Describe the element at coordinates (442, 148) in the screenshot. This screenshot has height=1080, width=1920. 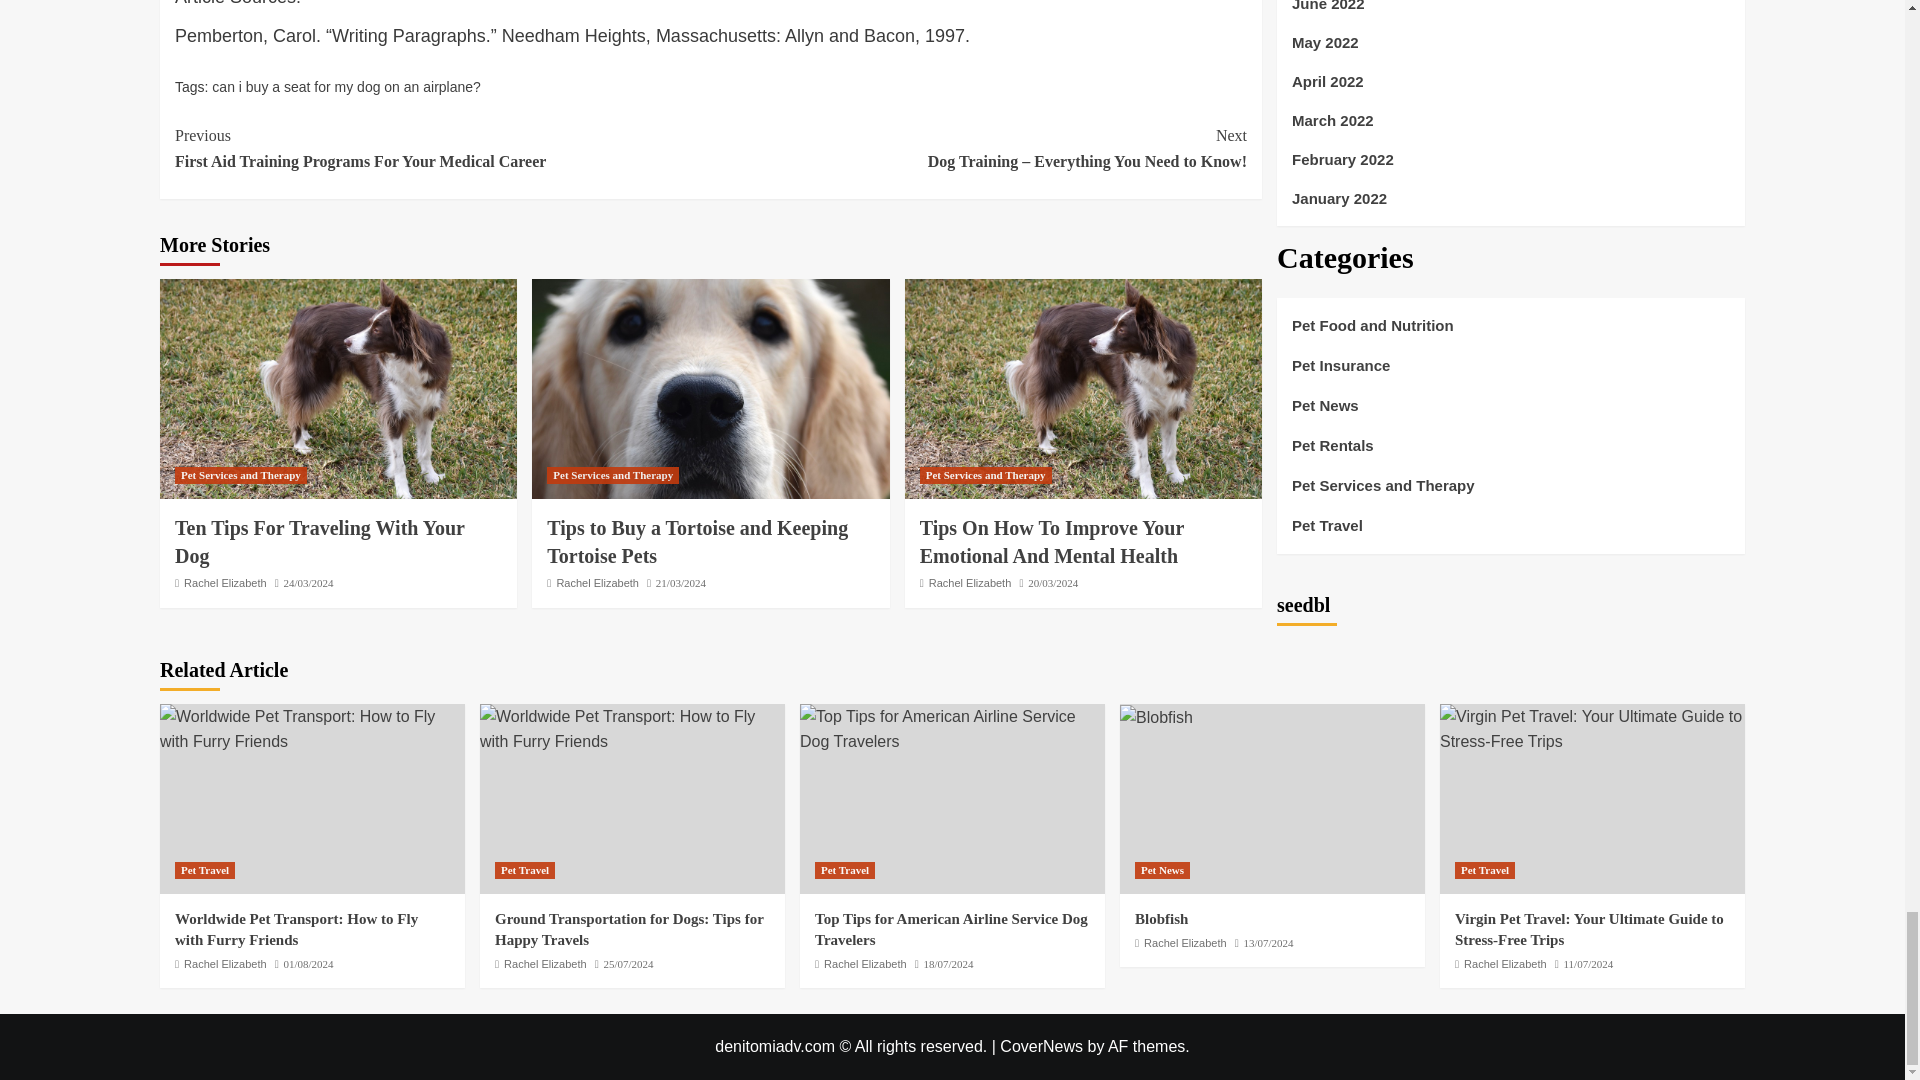
I see `Blobfish` at that location.